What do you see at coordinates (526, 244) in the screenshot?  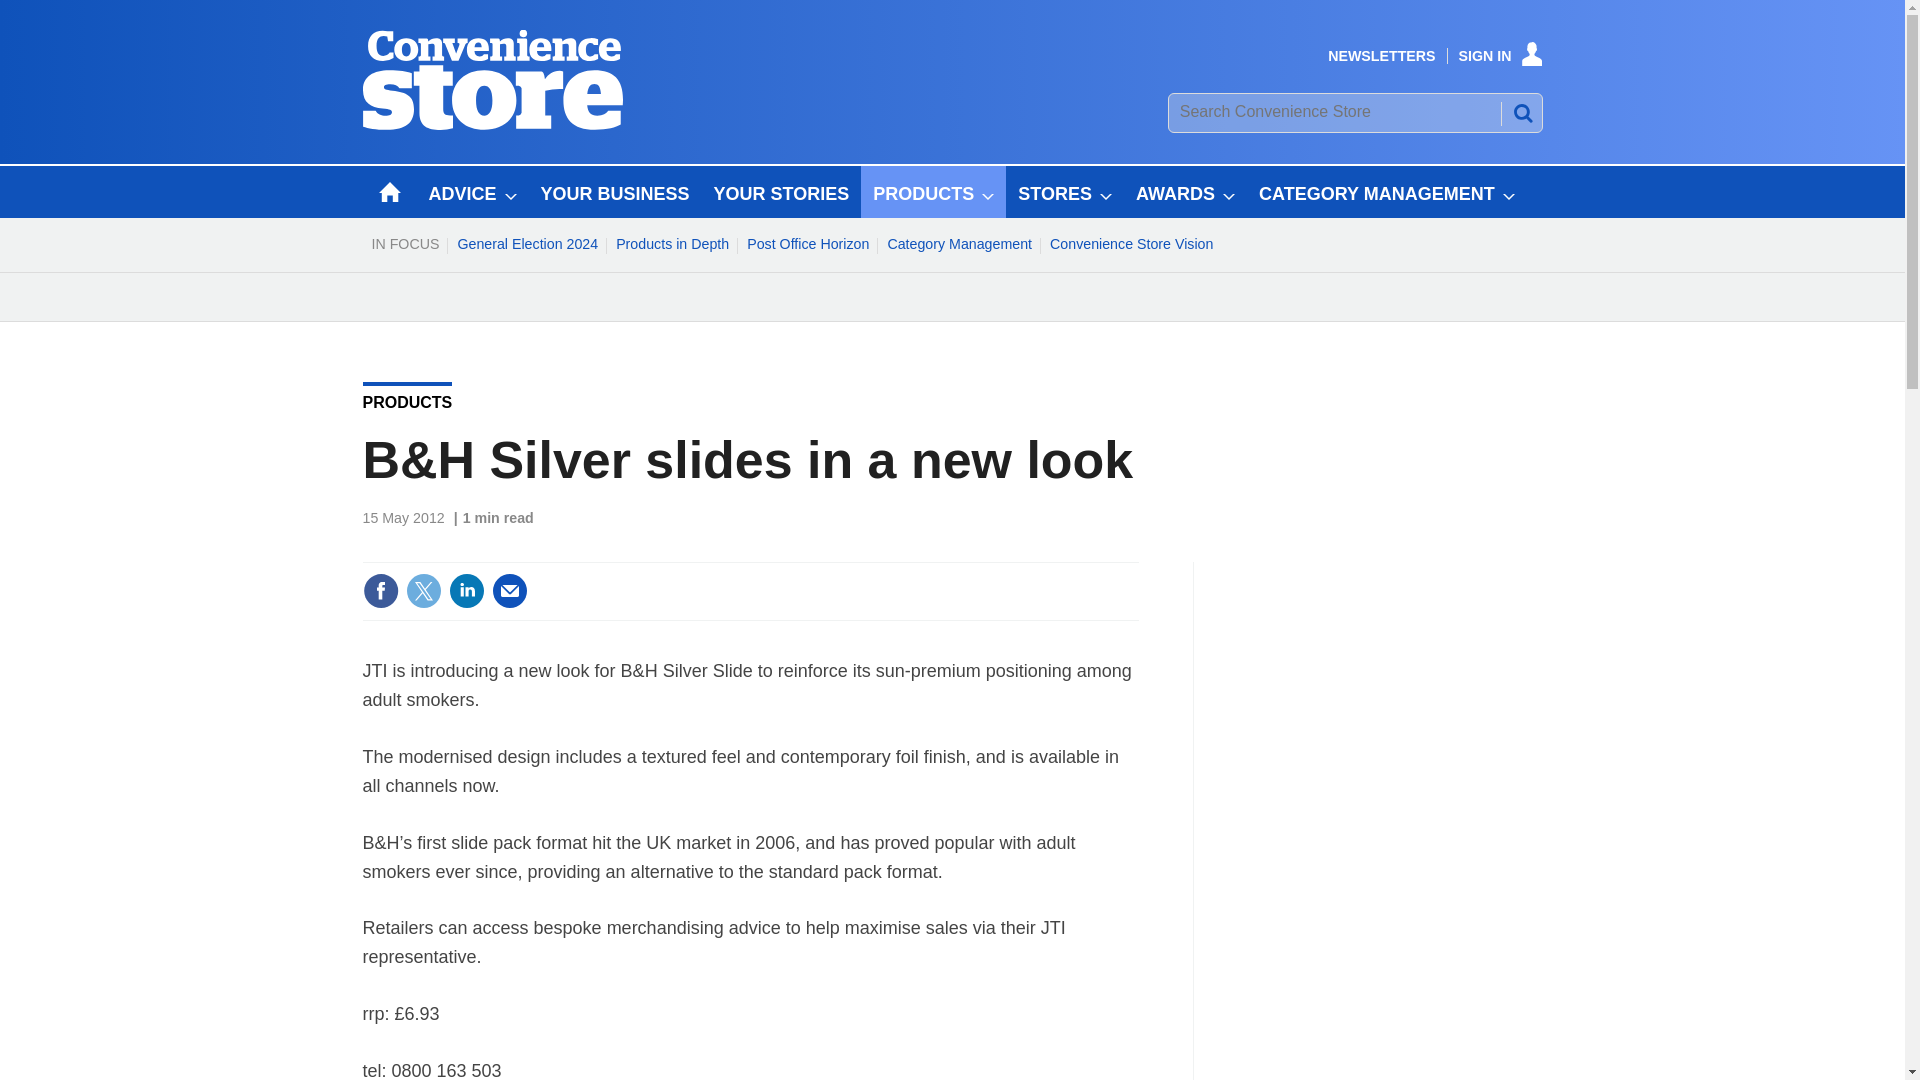 I see `General Election 2024` at bounding box center [526, 244].